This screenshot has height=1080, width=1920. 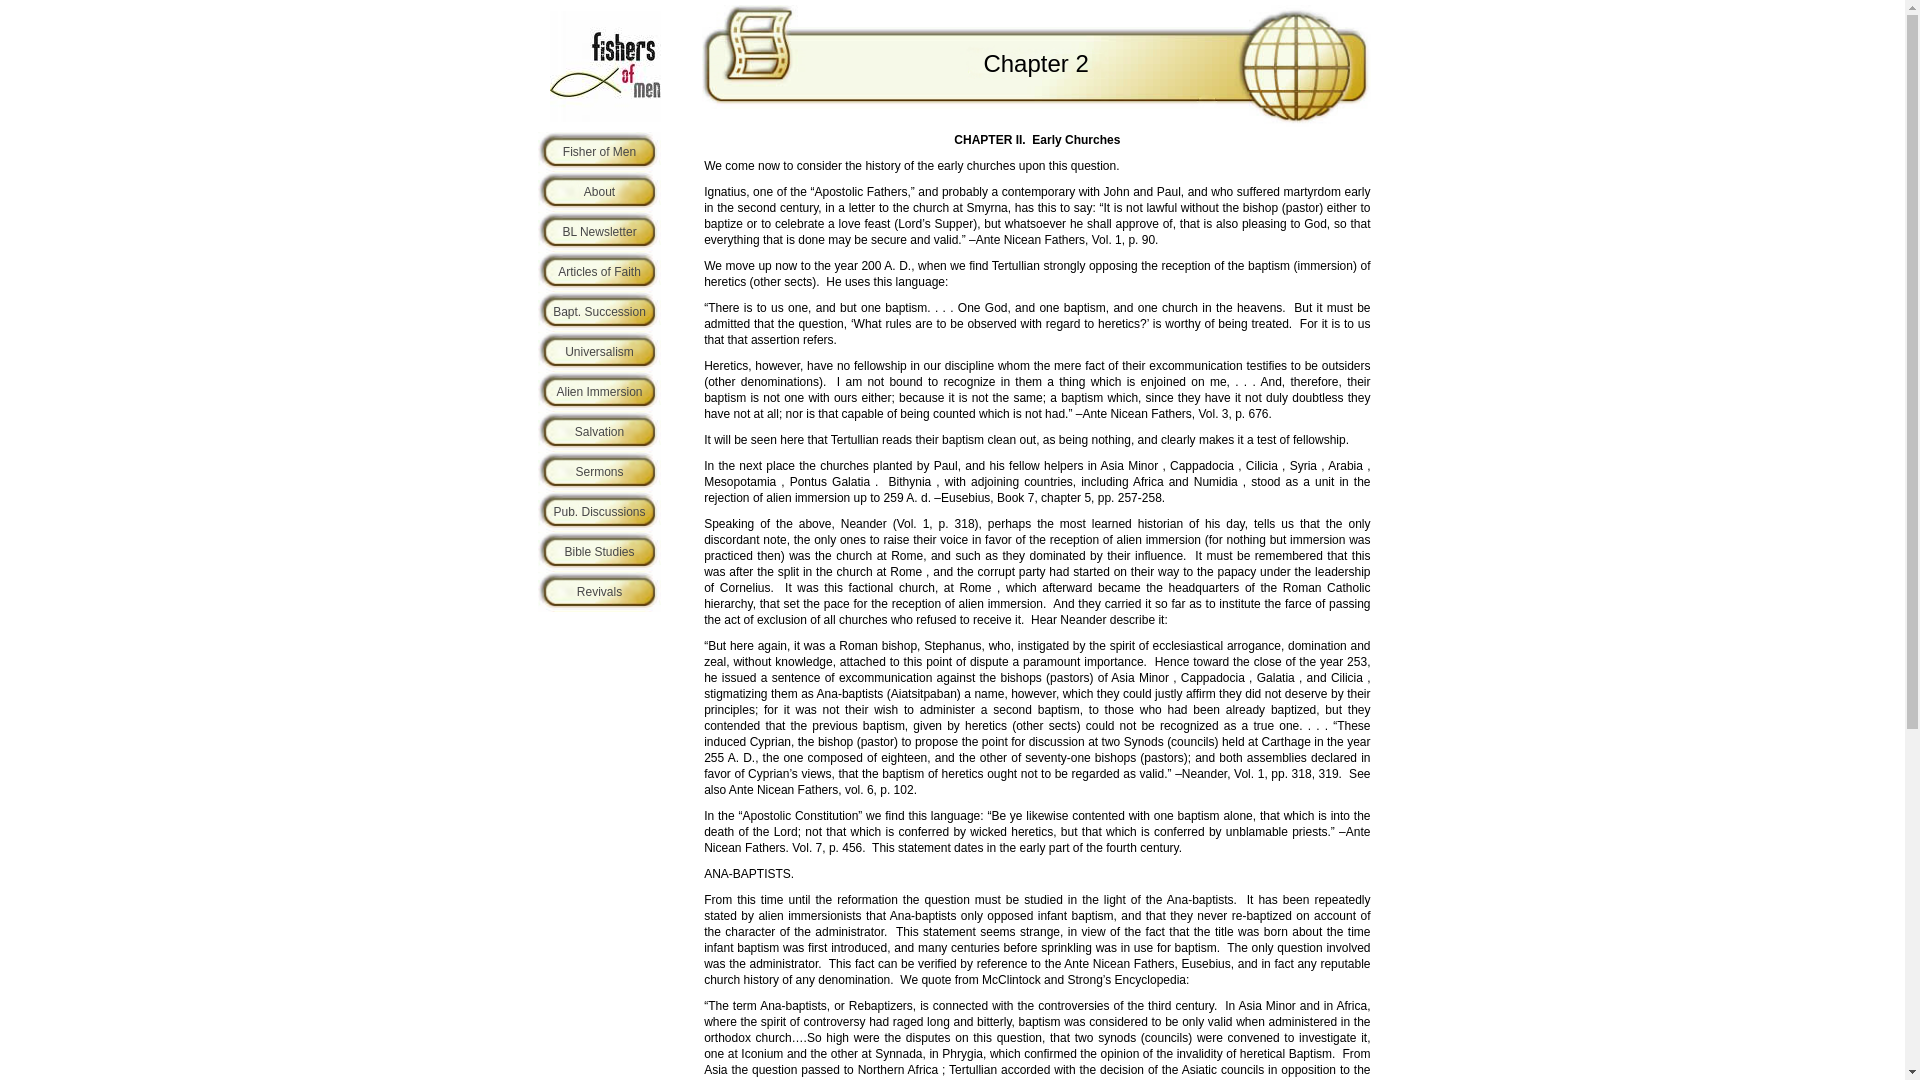 What do you see at coordinates (598, 351) in the screenshot?
I see `Universalism` at bounding box center [598, 351].